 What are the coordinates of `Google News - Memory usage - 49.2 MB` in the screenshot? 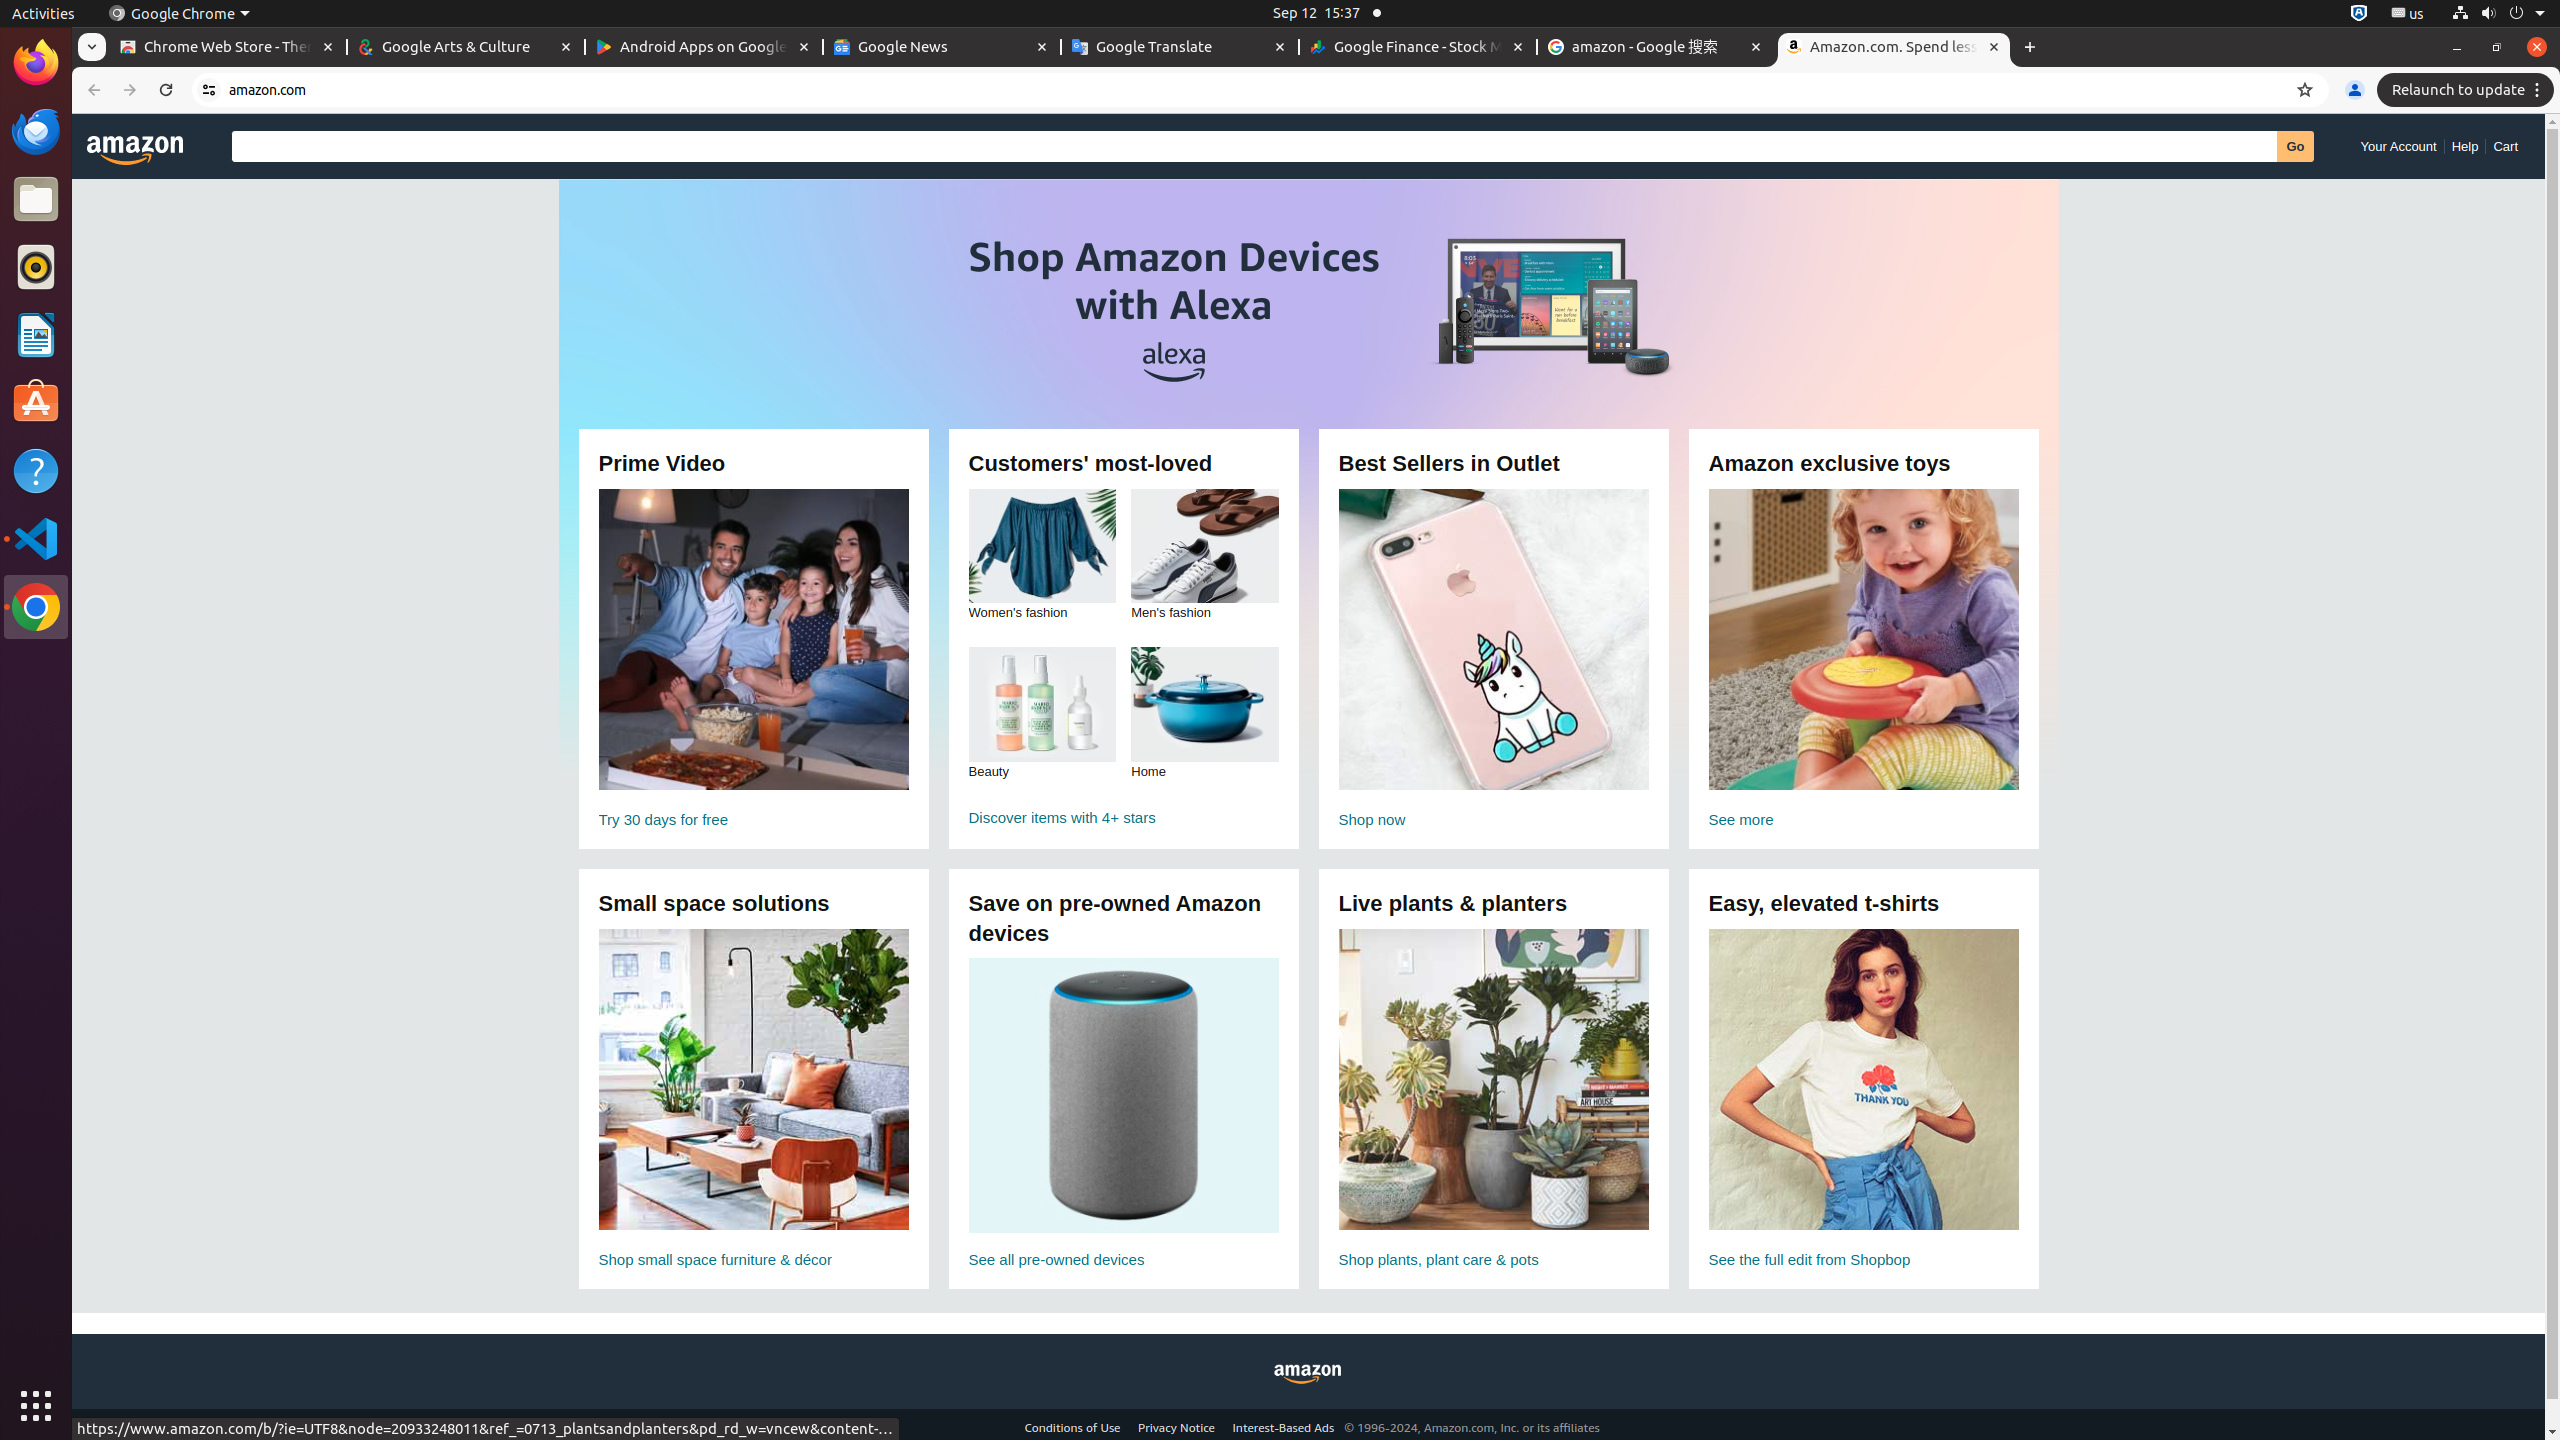 It's located at (942, 48).